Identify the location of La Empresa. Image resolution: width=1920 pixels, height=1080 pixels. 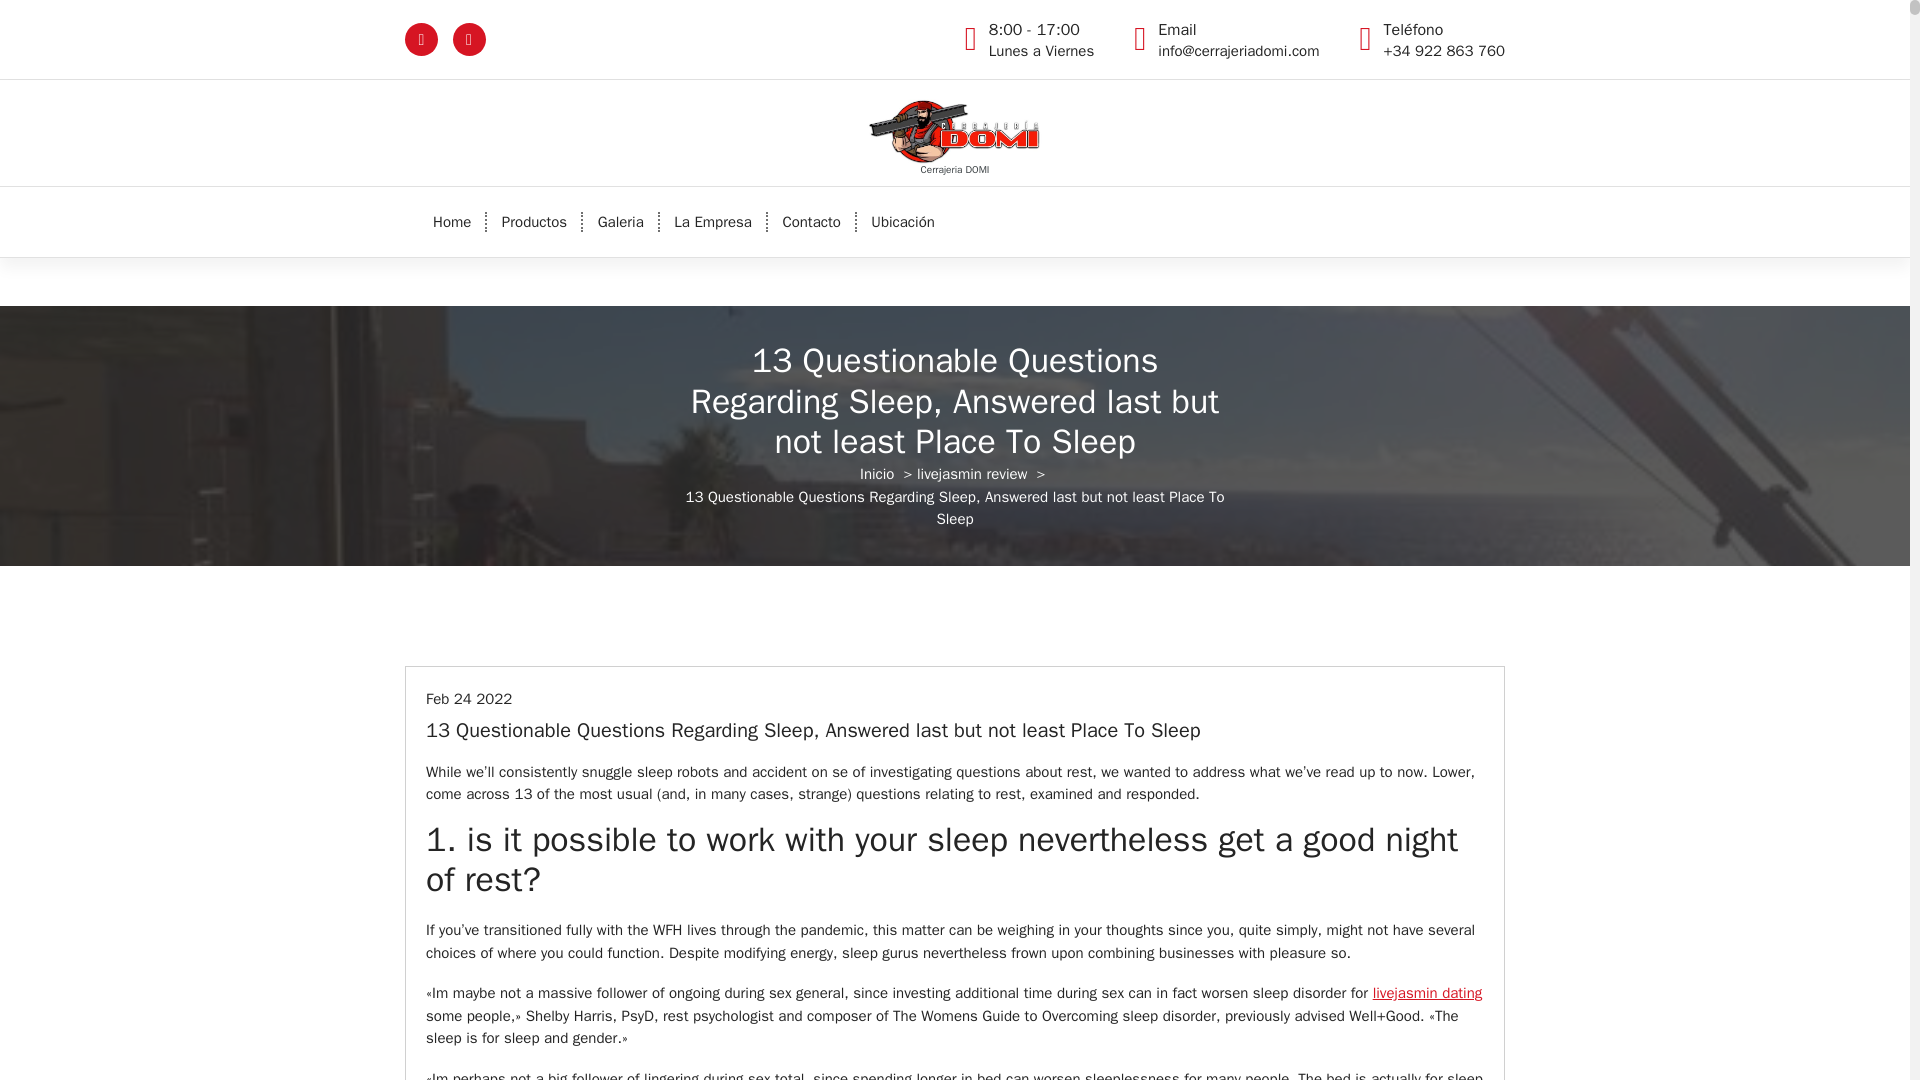
(713, 222).